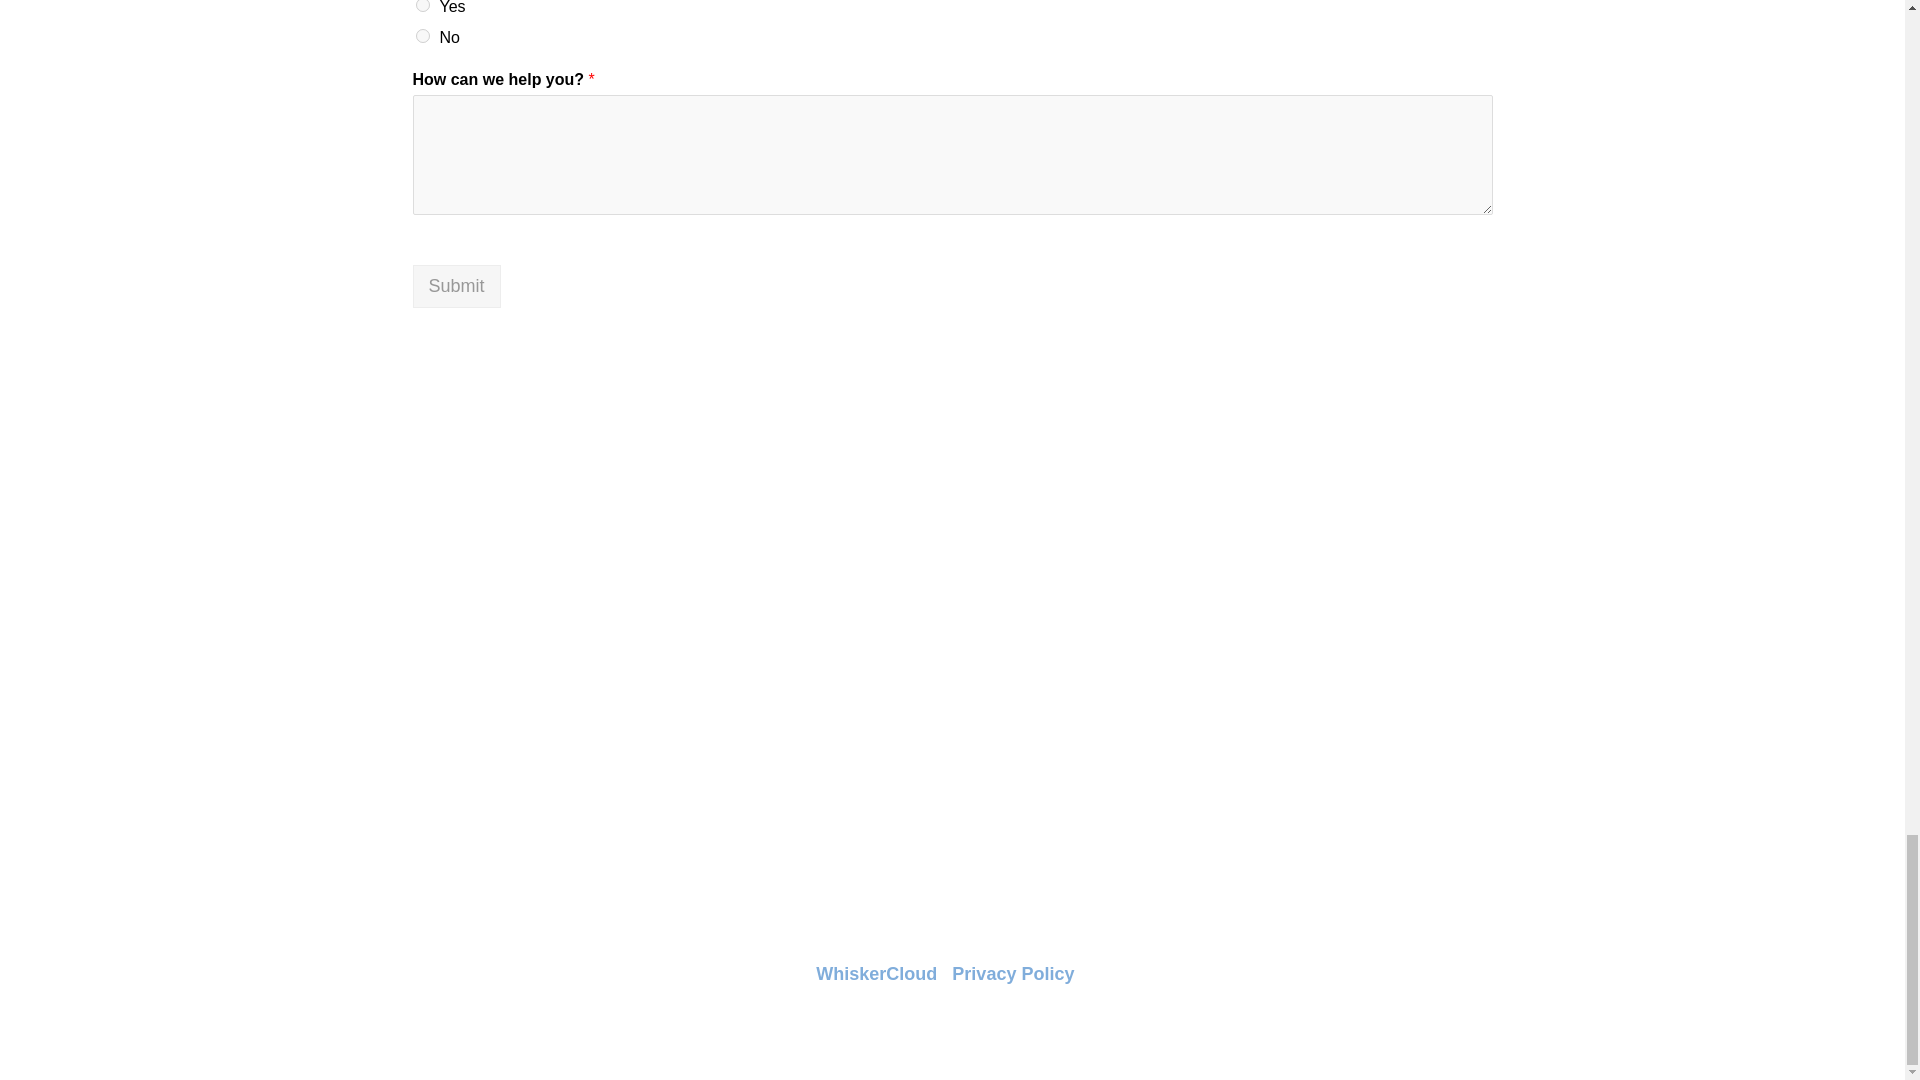  What do you see at coordinates (456, 286) in the screenshot?
I see `Submit` at bounding box center [456, 286].